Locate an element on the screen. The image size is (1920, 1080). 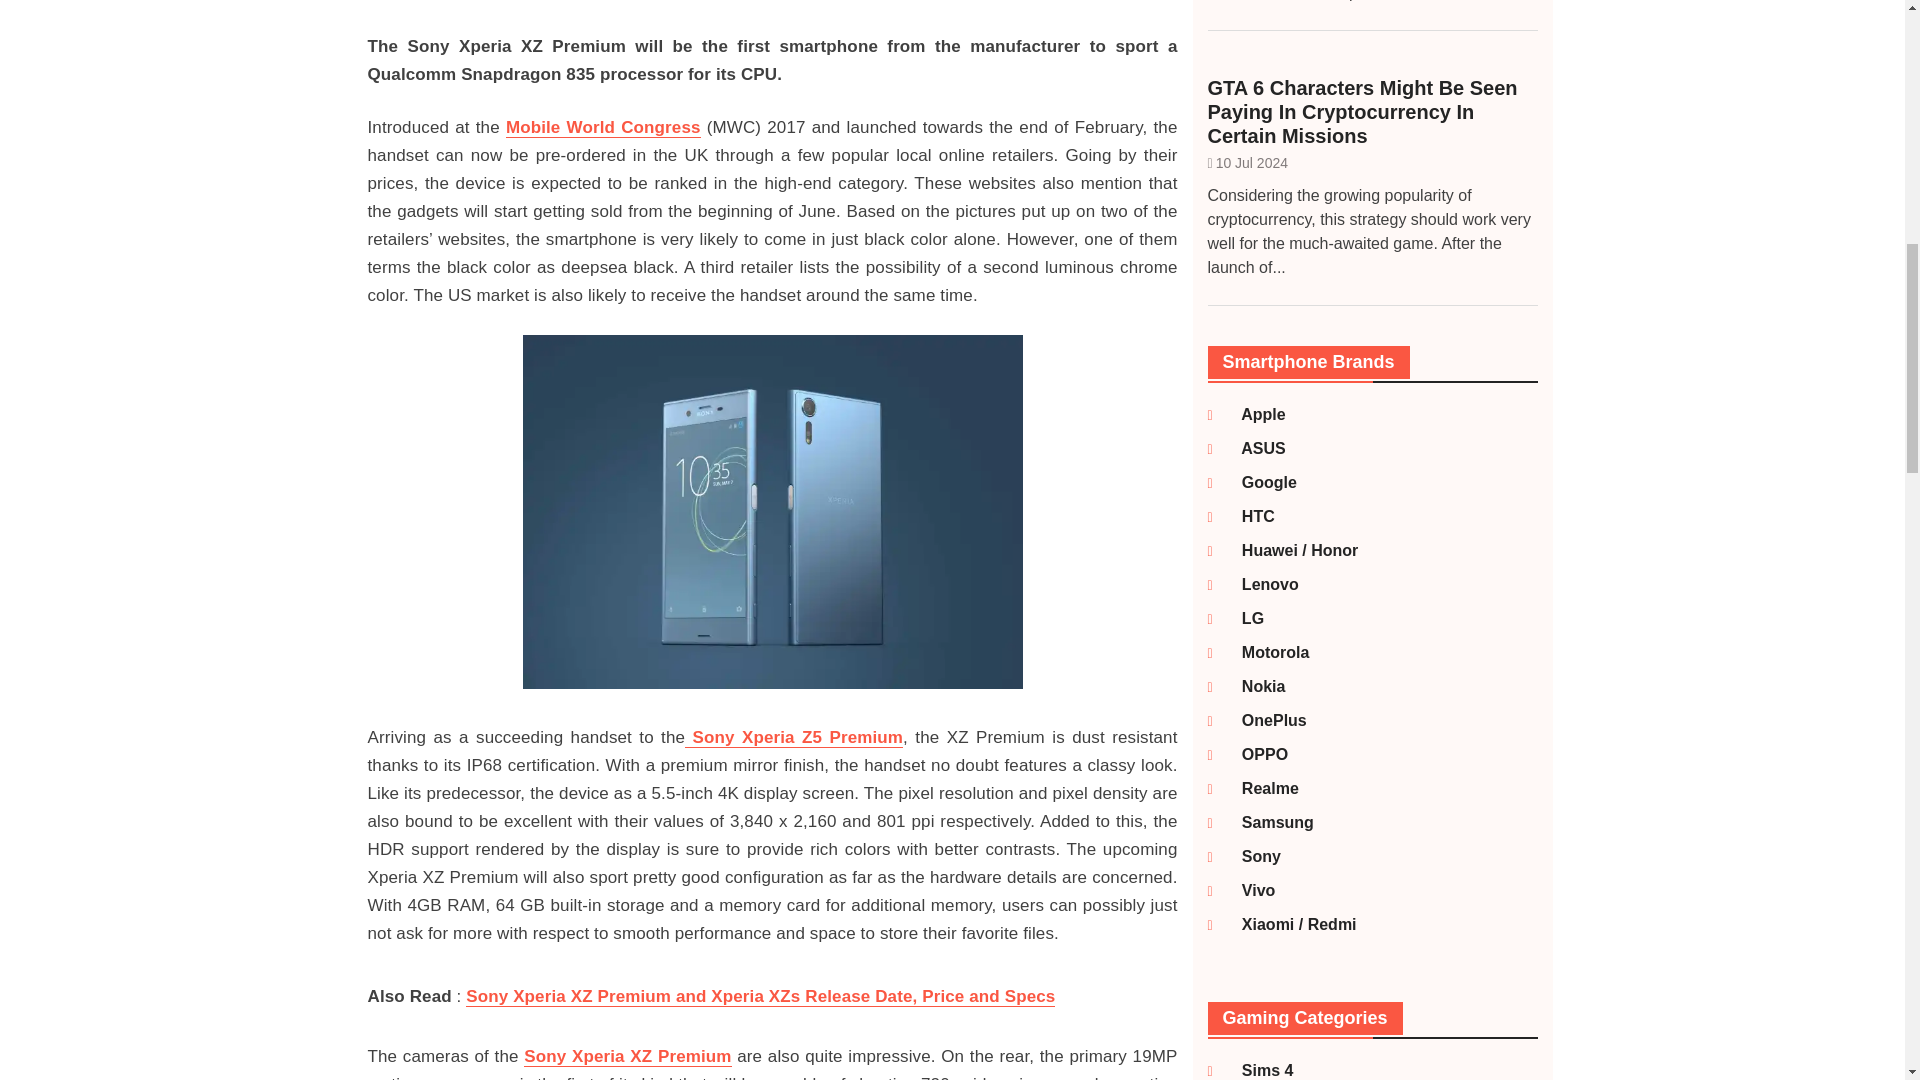
Sony Xperia XZ Premium is located at coordinates (628, 1056).